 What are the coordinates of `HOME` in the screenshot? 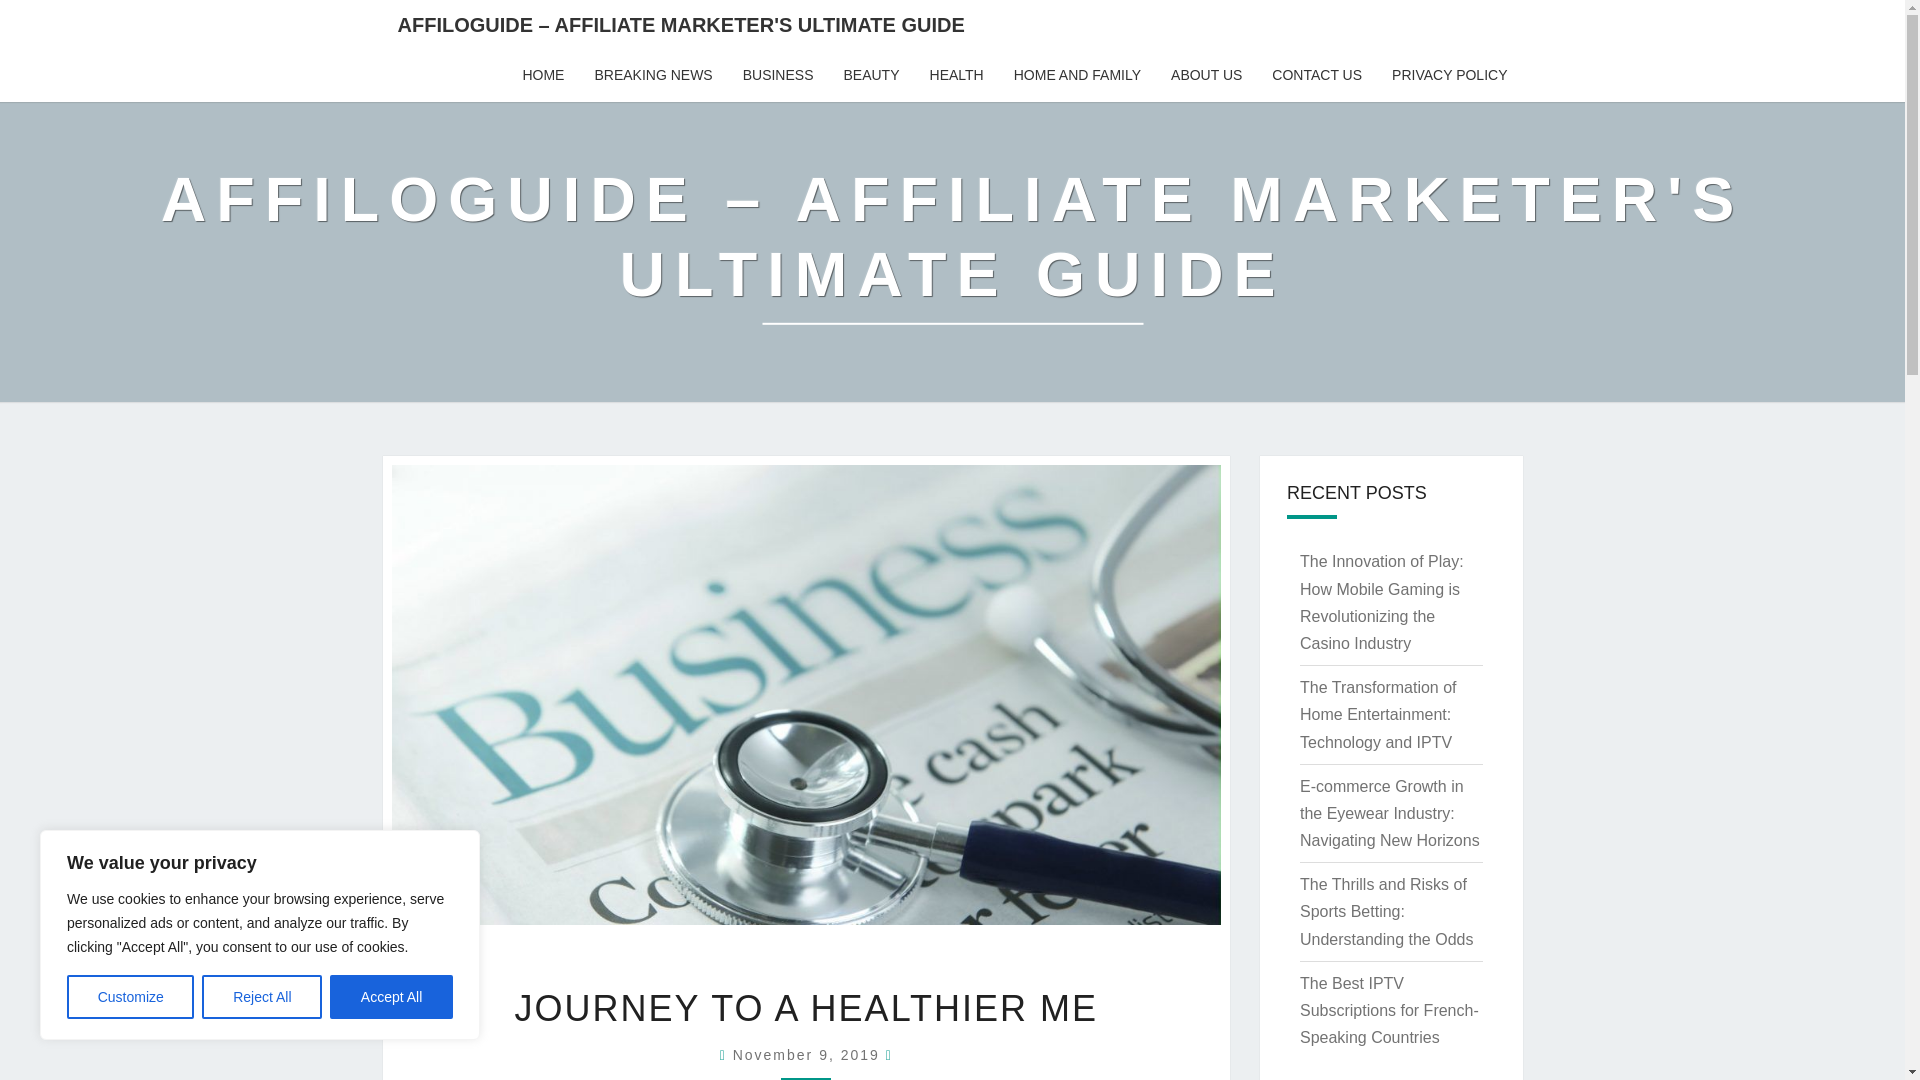 It's located at (542, 75).